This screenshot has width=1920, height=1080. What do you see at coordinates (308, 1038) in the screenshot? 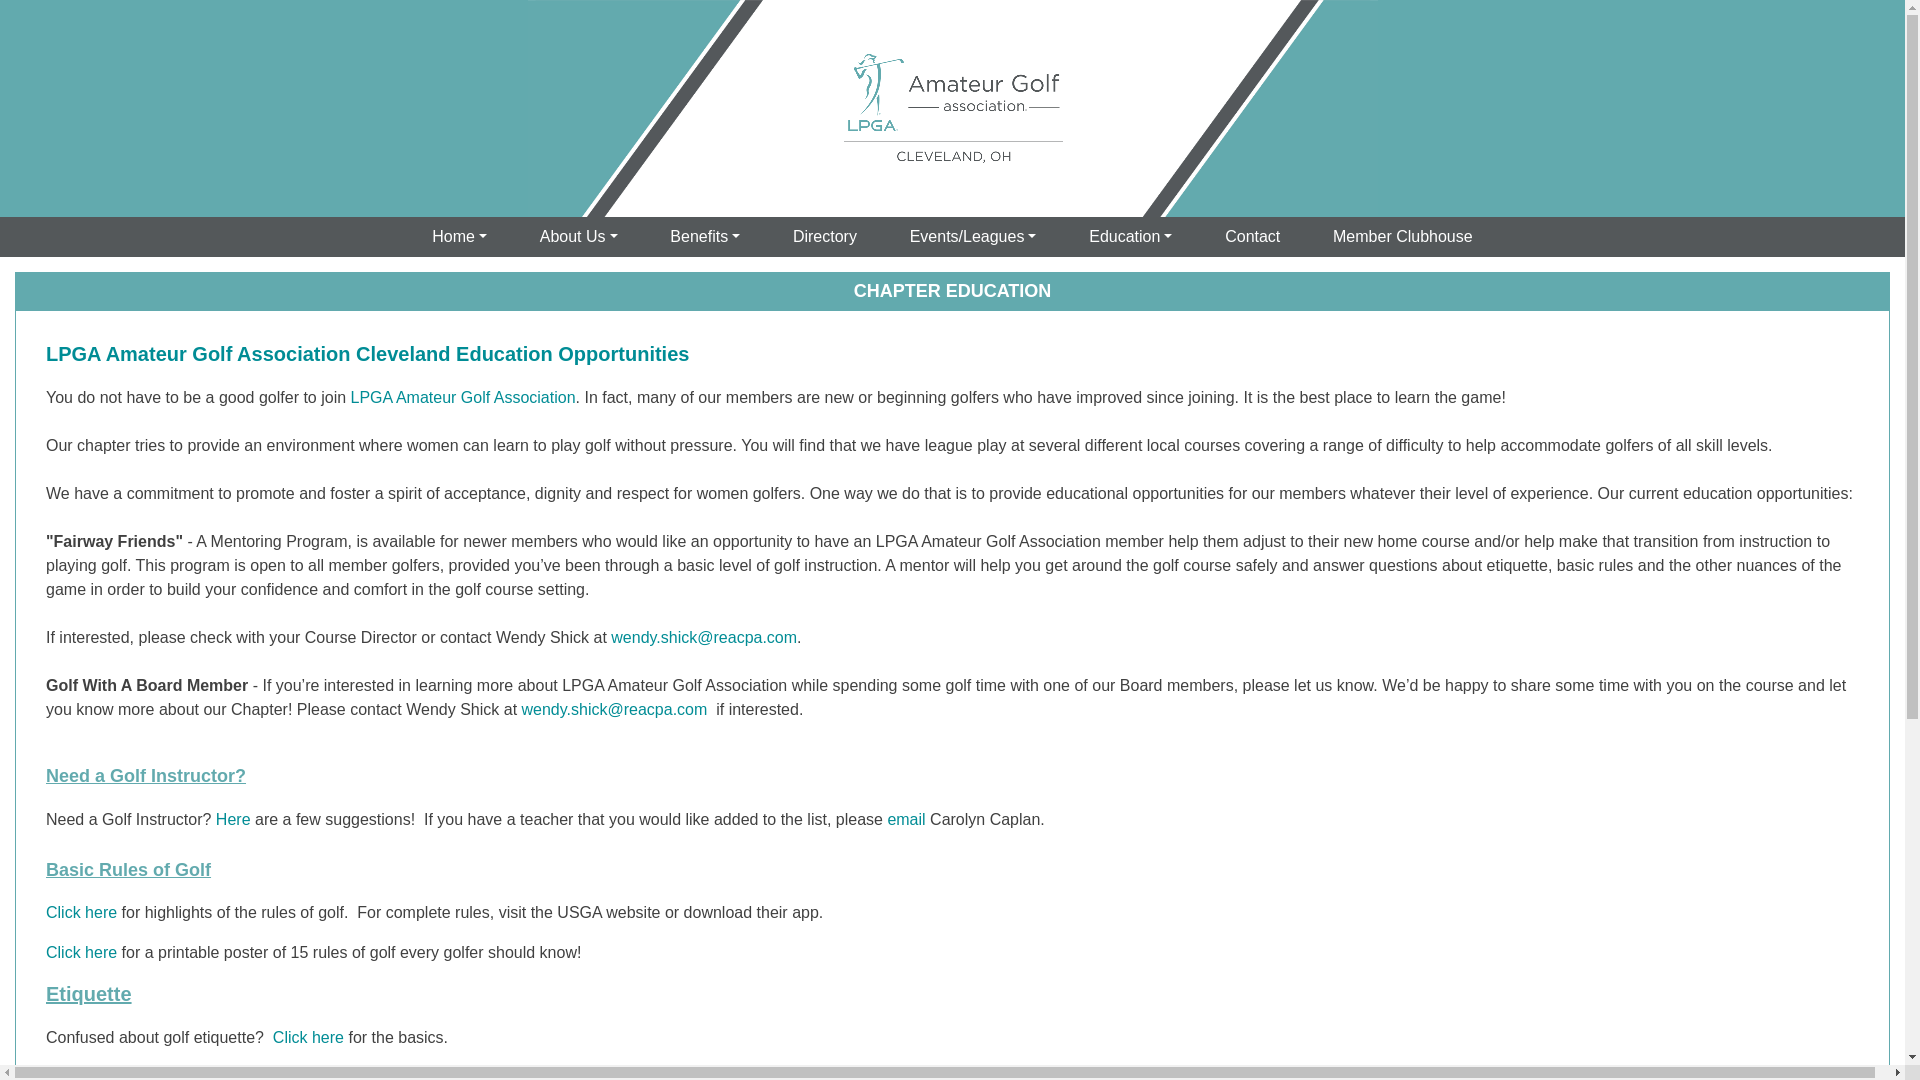
I see `Click here` at bounding box center [308, 1038].